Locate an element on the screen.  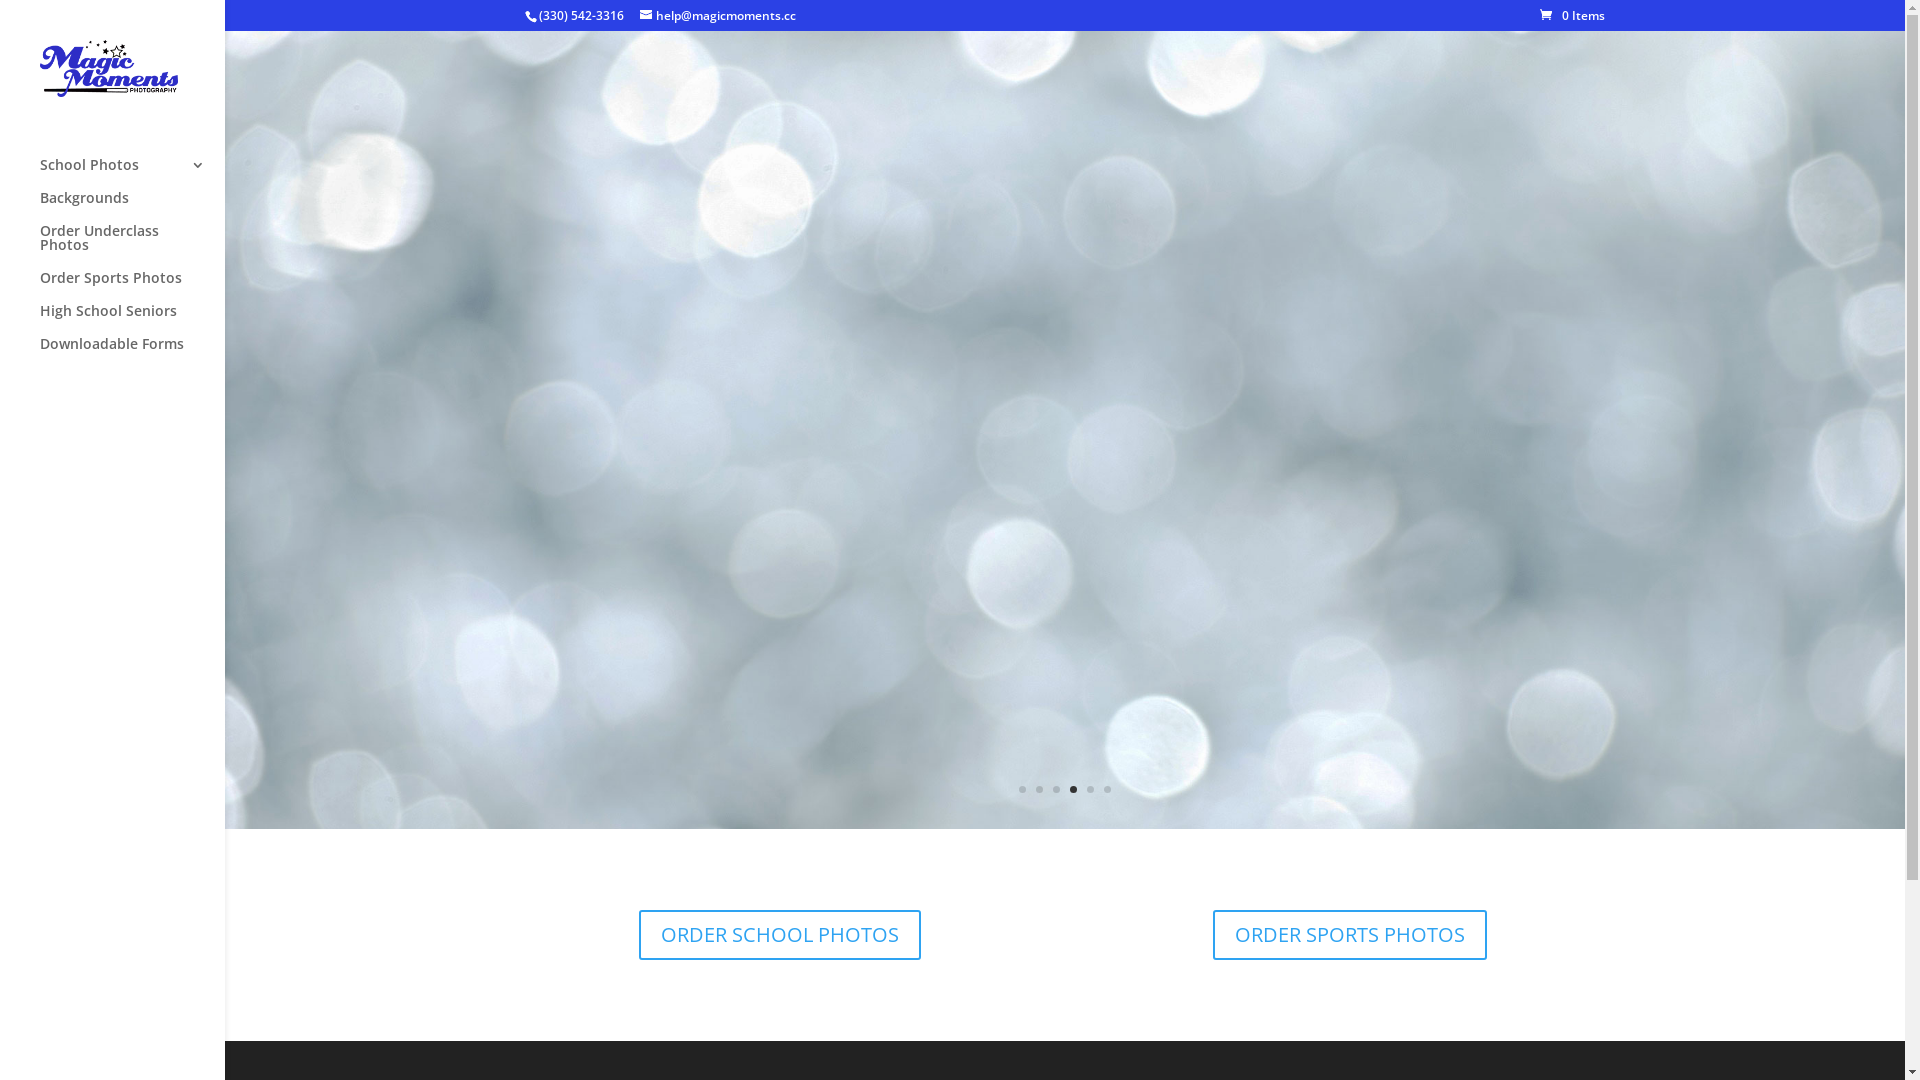
1 is located at coordinates (1022, 790).